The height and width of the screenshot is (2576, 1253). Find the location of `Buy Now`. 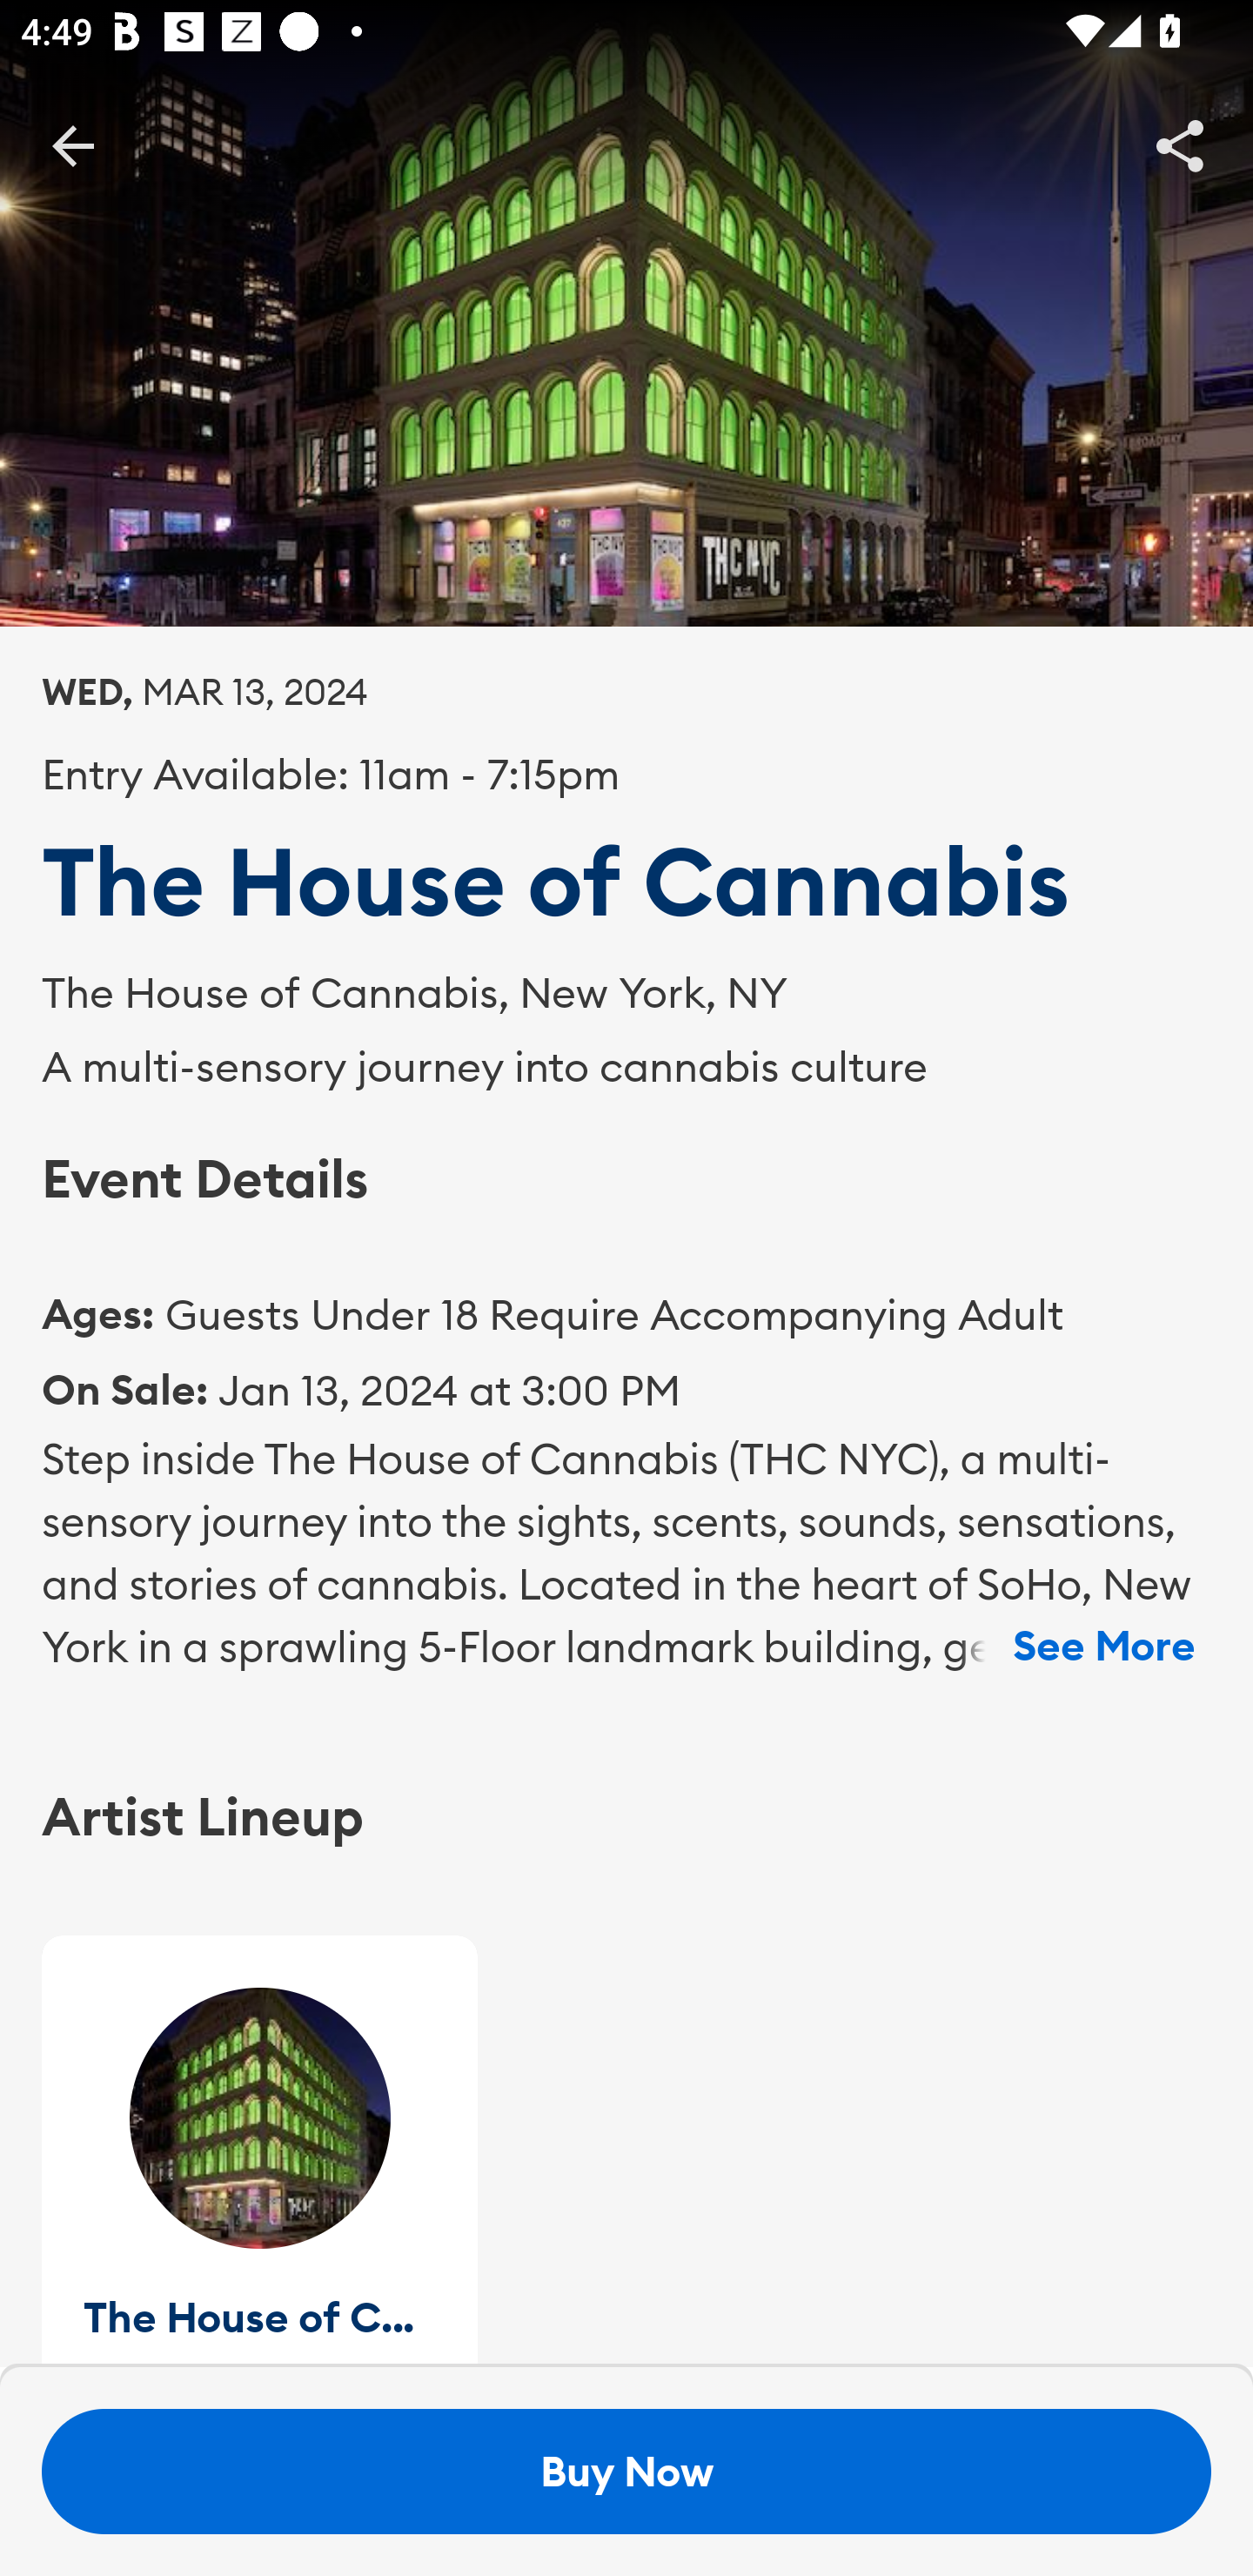

Buy Now is located at coordinates (626, 2472).